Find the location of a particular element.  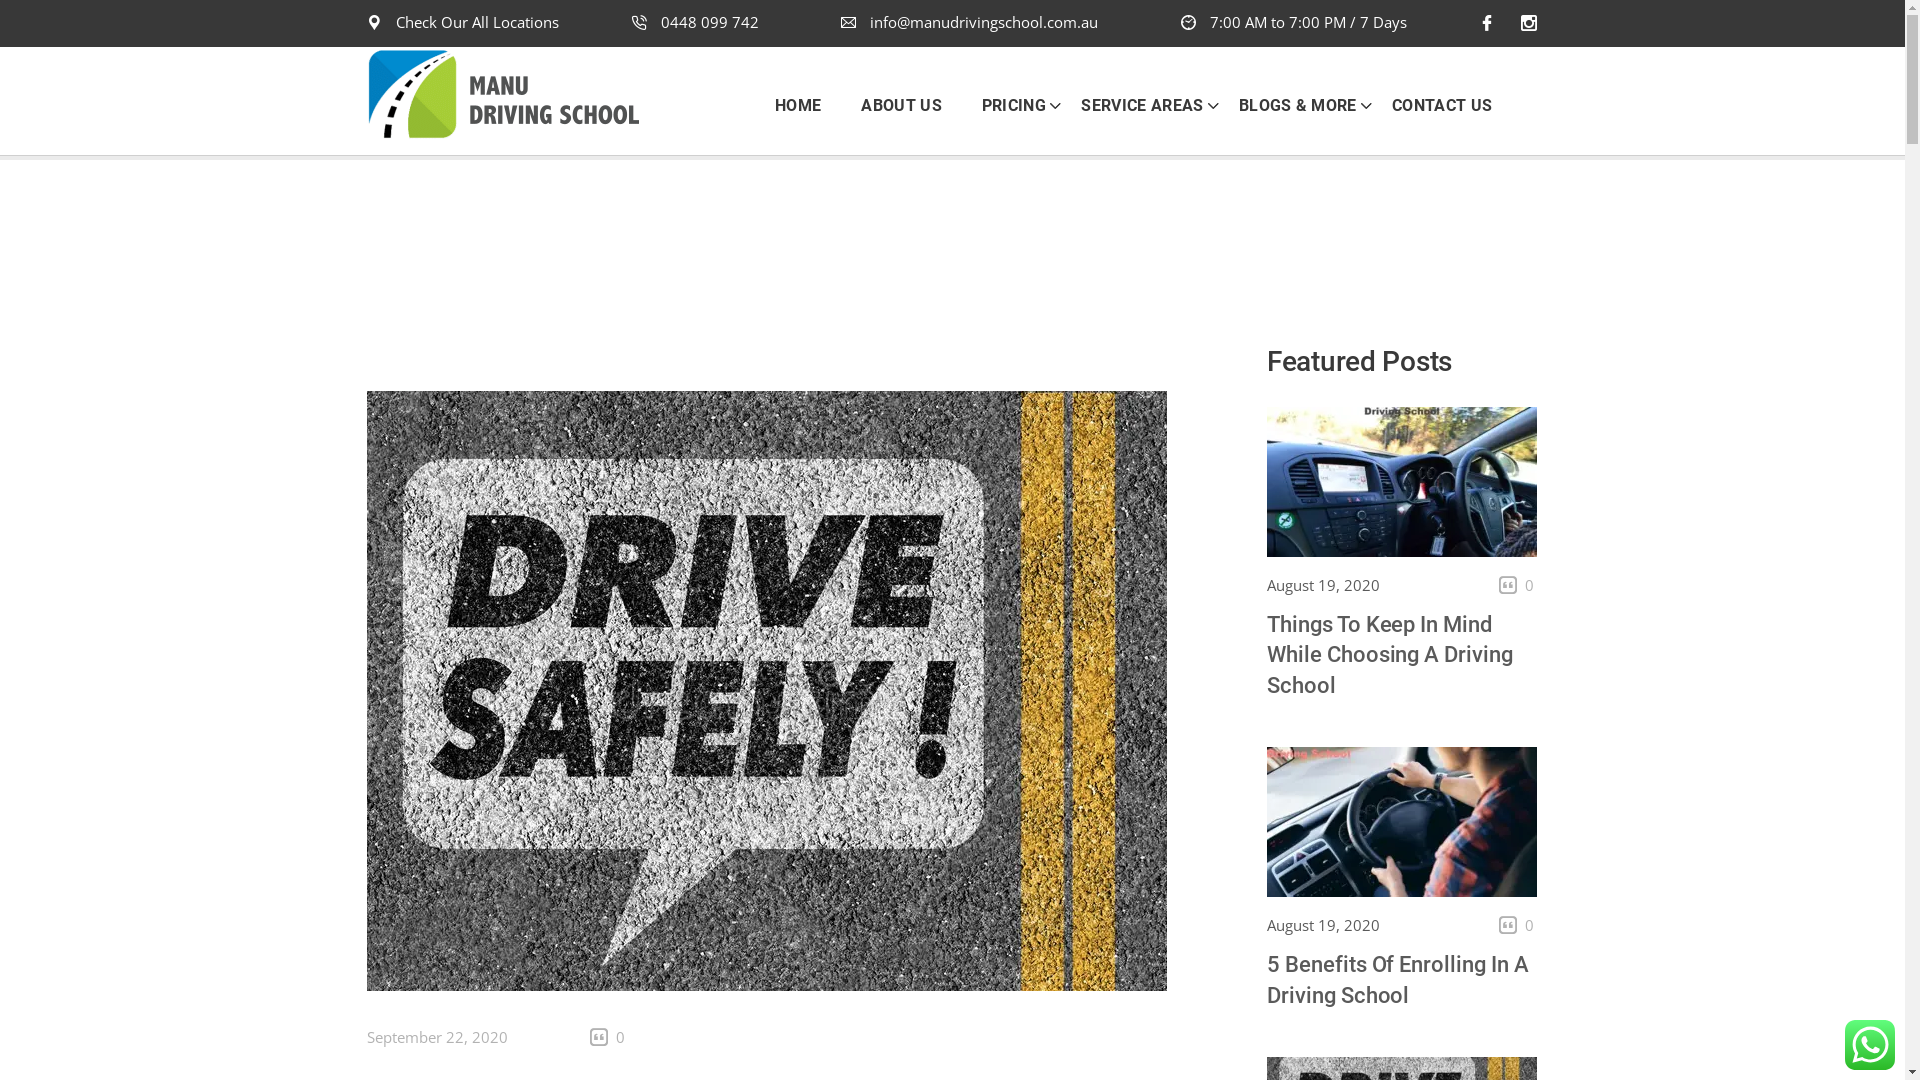

BLOGS & MORE is located at coordinates (1290, 106).